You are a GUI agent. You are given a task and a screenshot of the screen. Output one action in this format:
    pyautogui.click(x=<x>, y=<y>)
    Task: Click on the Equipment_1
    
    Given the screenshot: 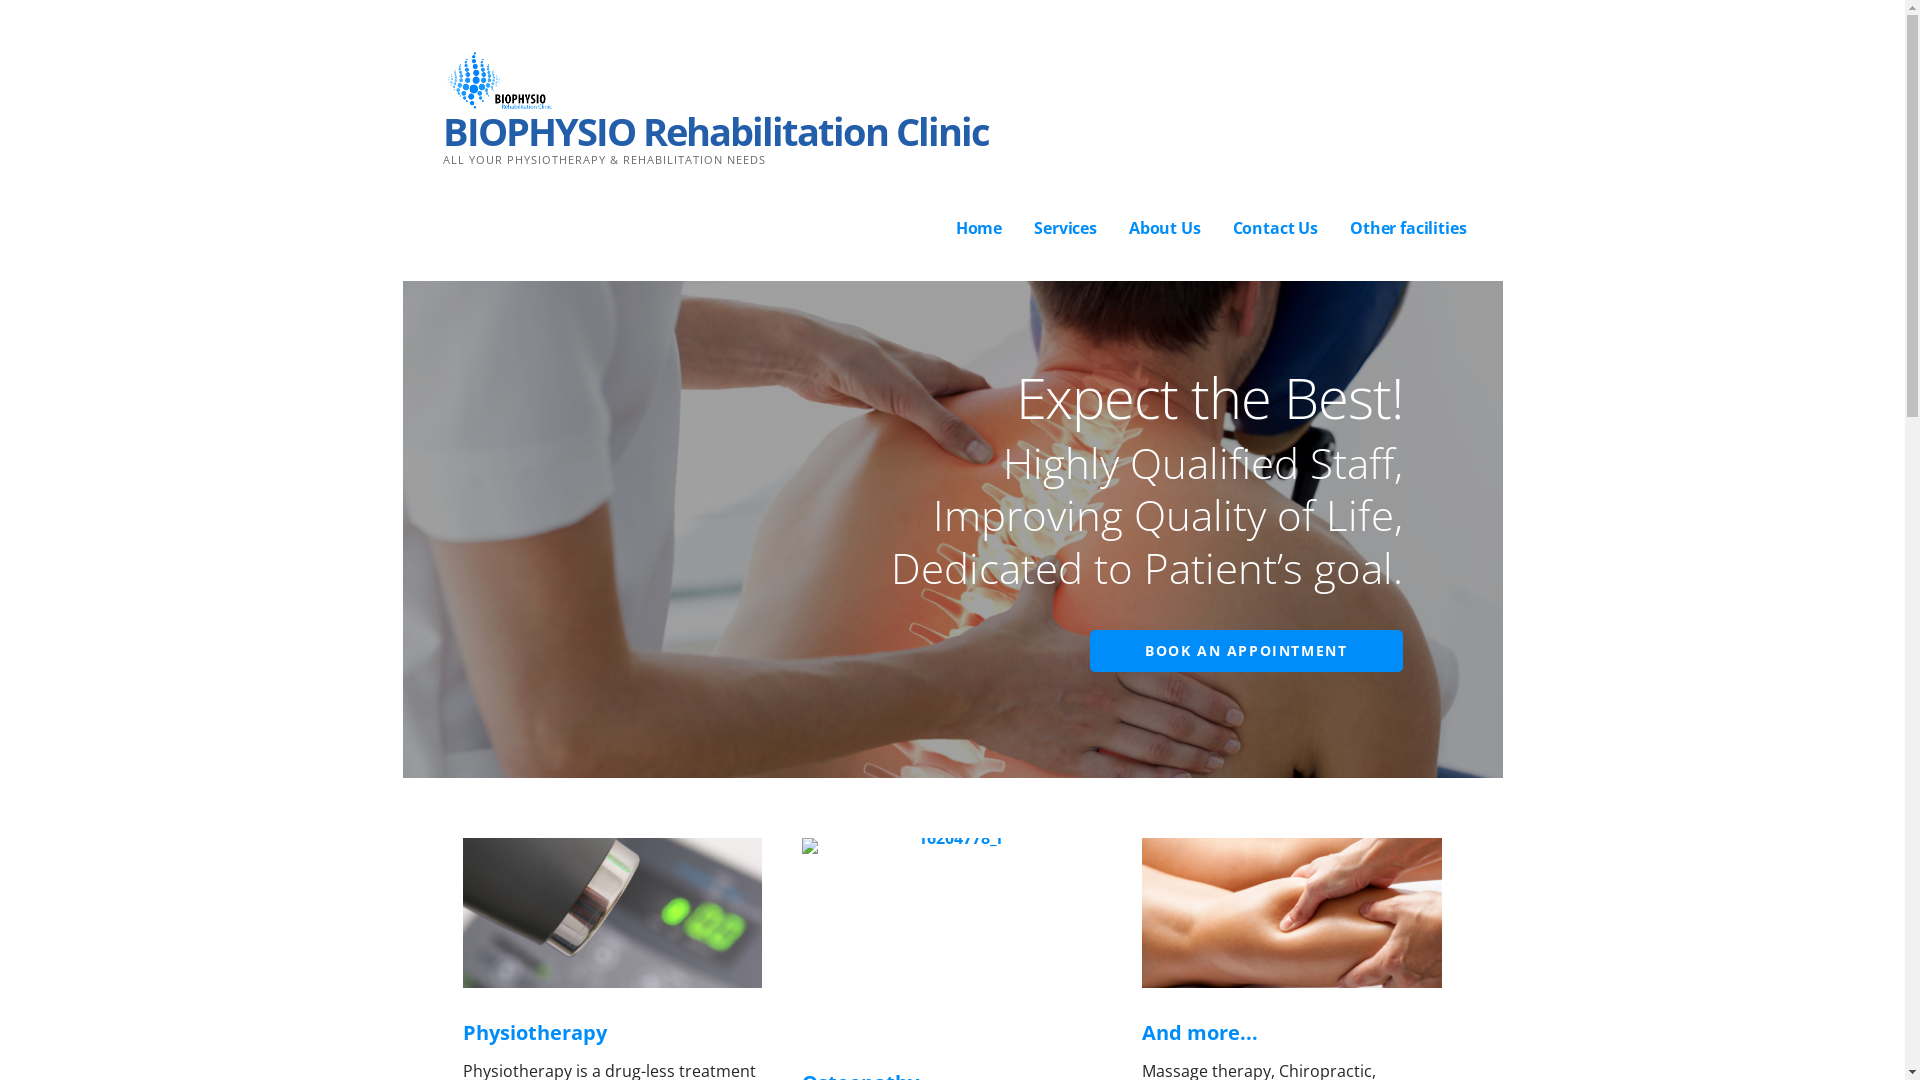 What is the action you would take?
    pyautogui.click(x=612, y=913)
    